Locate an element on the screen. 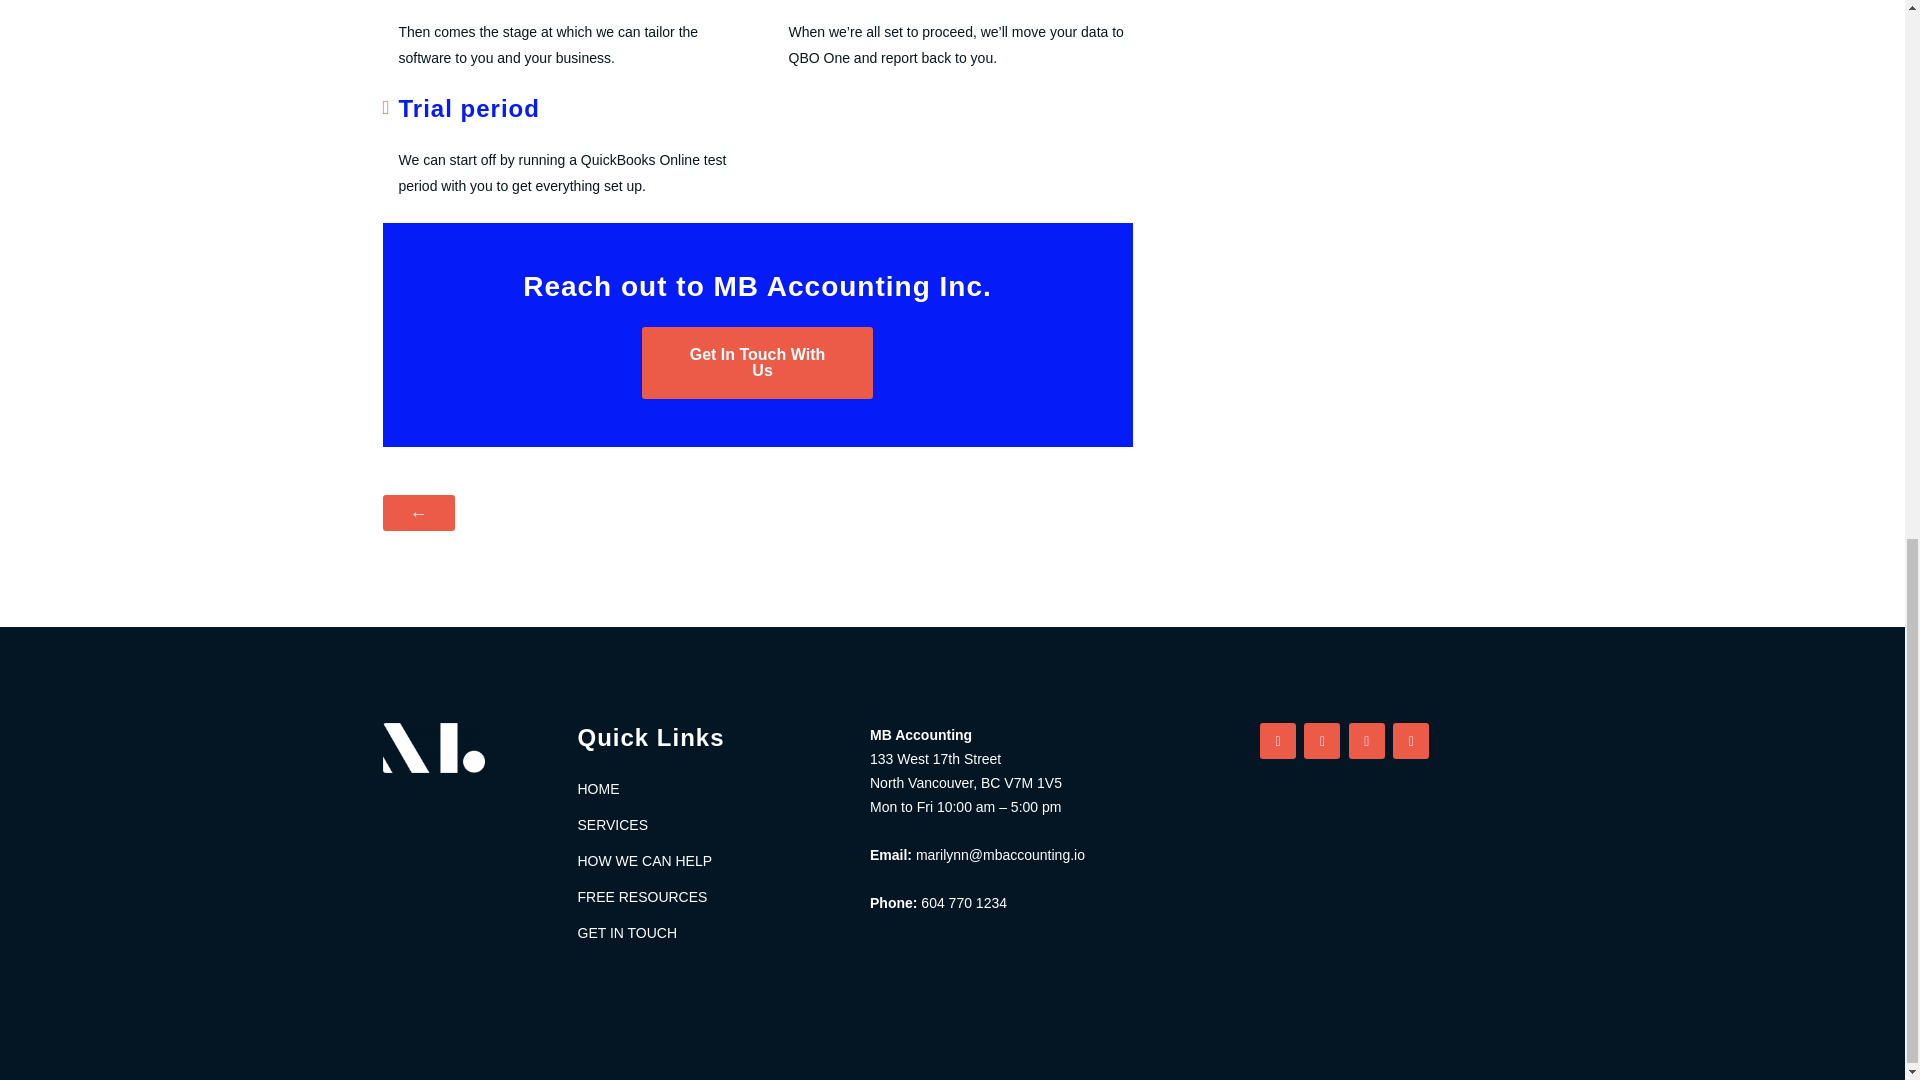 The width and height of the screenshot is (1920, 1080). HOW WE CAN HELP is located at coordinates (708, 860).